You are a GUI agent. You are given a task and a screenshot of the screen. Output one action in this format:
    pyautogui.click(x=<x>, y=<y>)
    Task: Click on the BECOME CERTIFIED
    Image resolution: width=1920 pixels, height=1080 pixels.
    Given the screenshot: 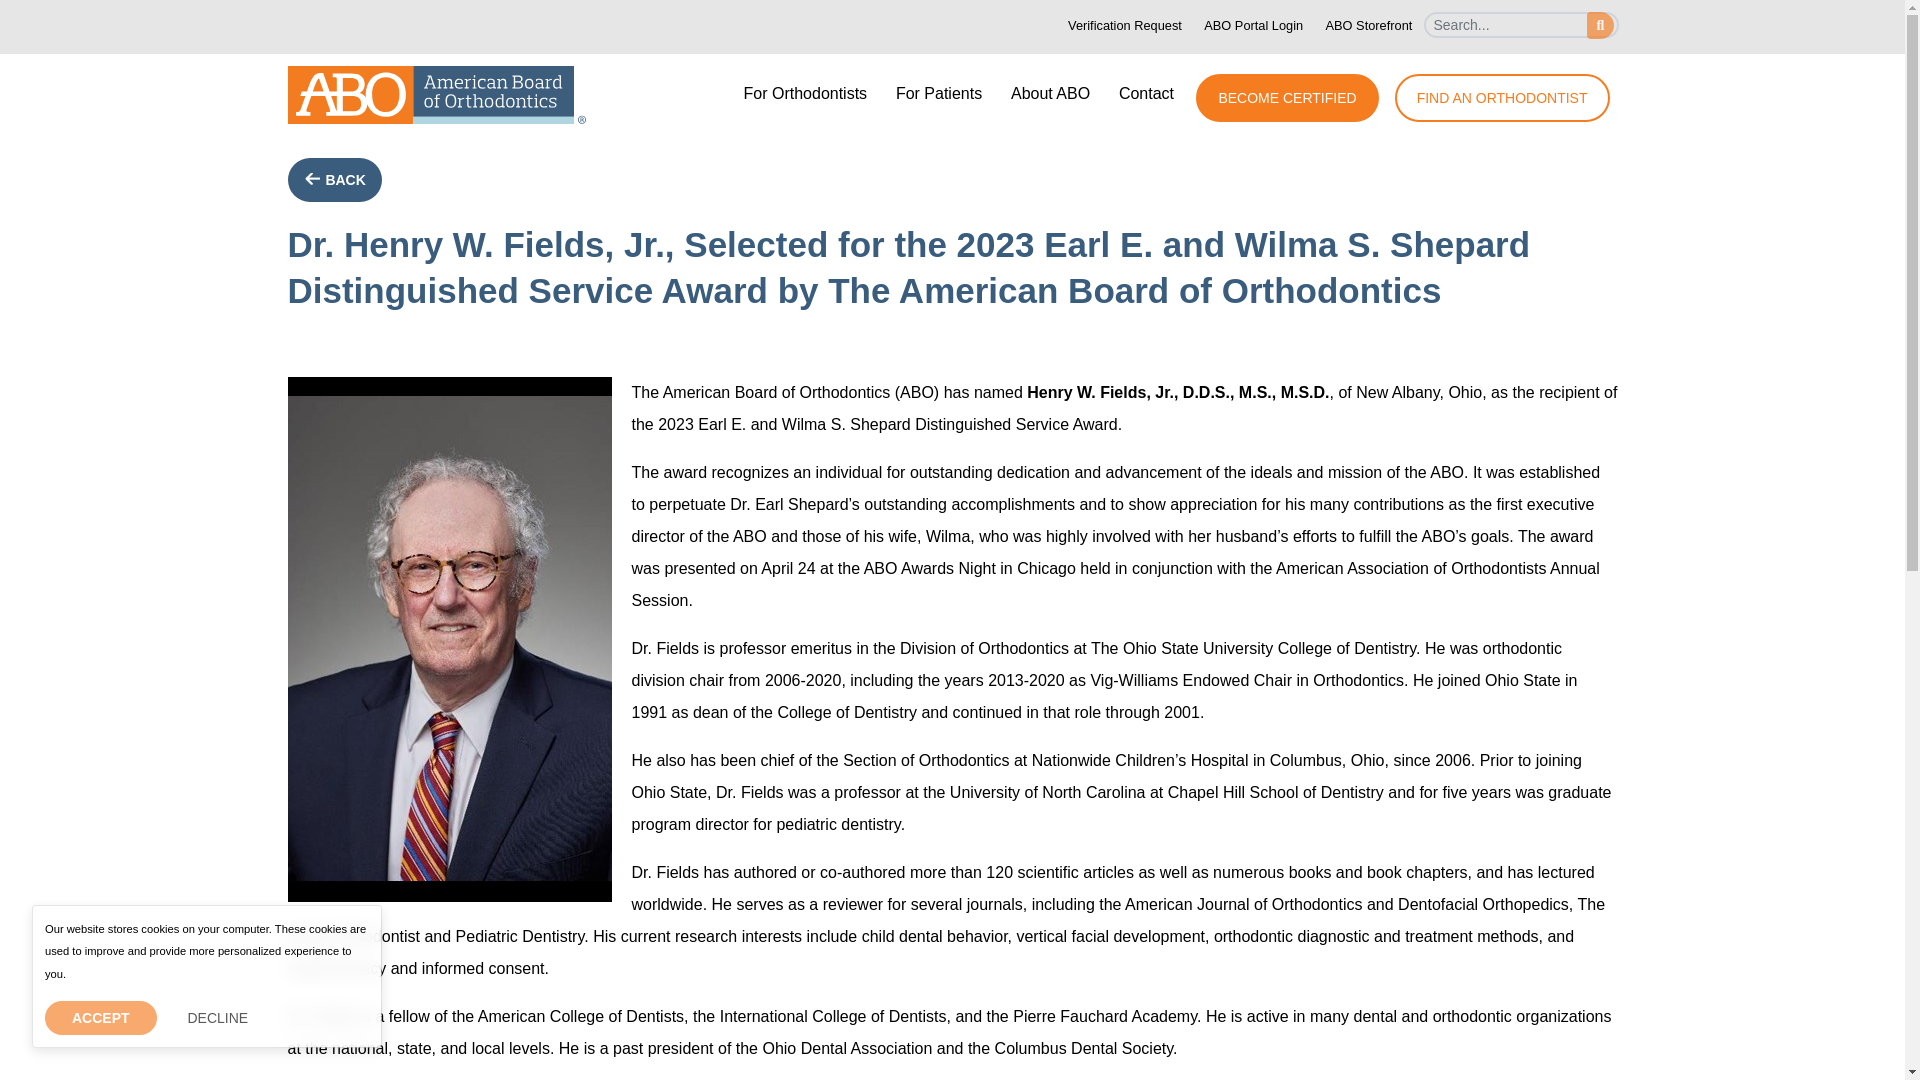 What is the action you would take?
    pyautogui.click(x=1287, y=98)
    